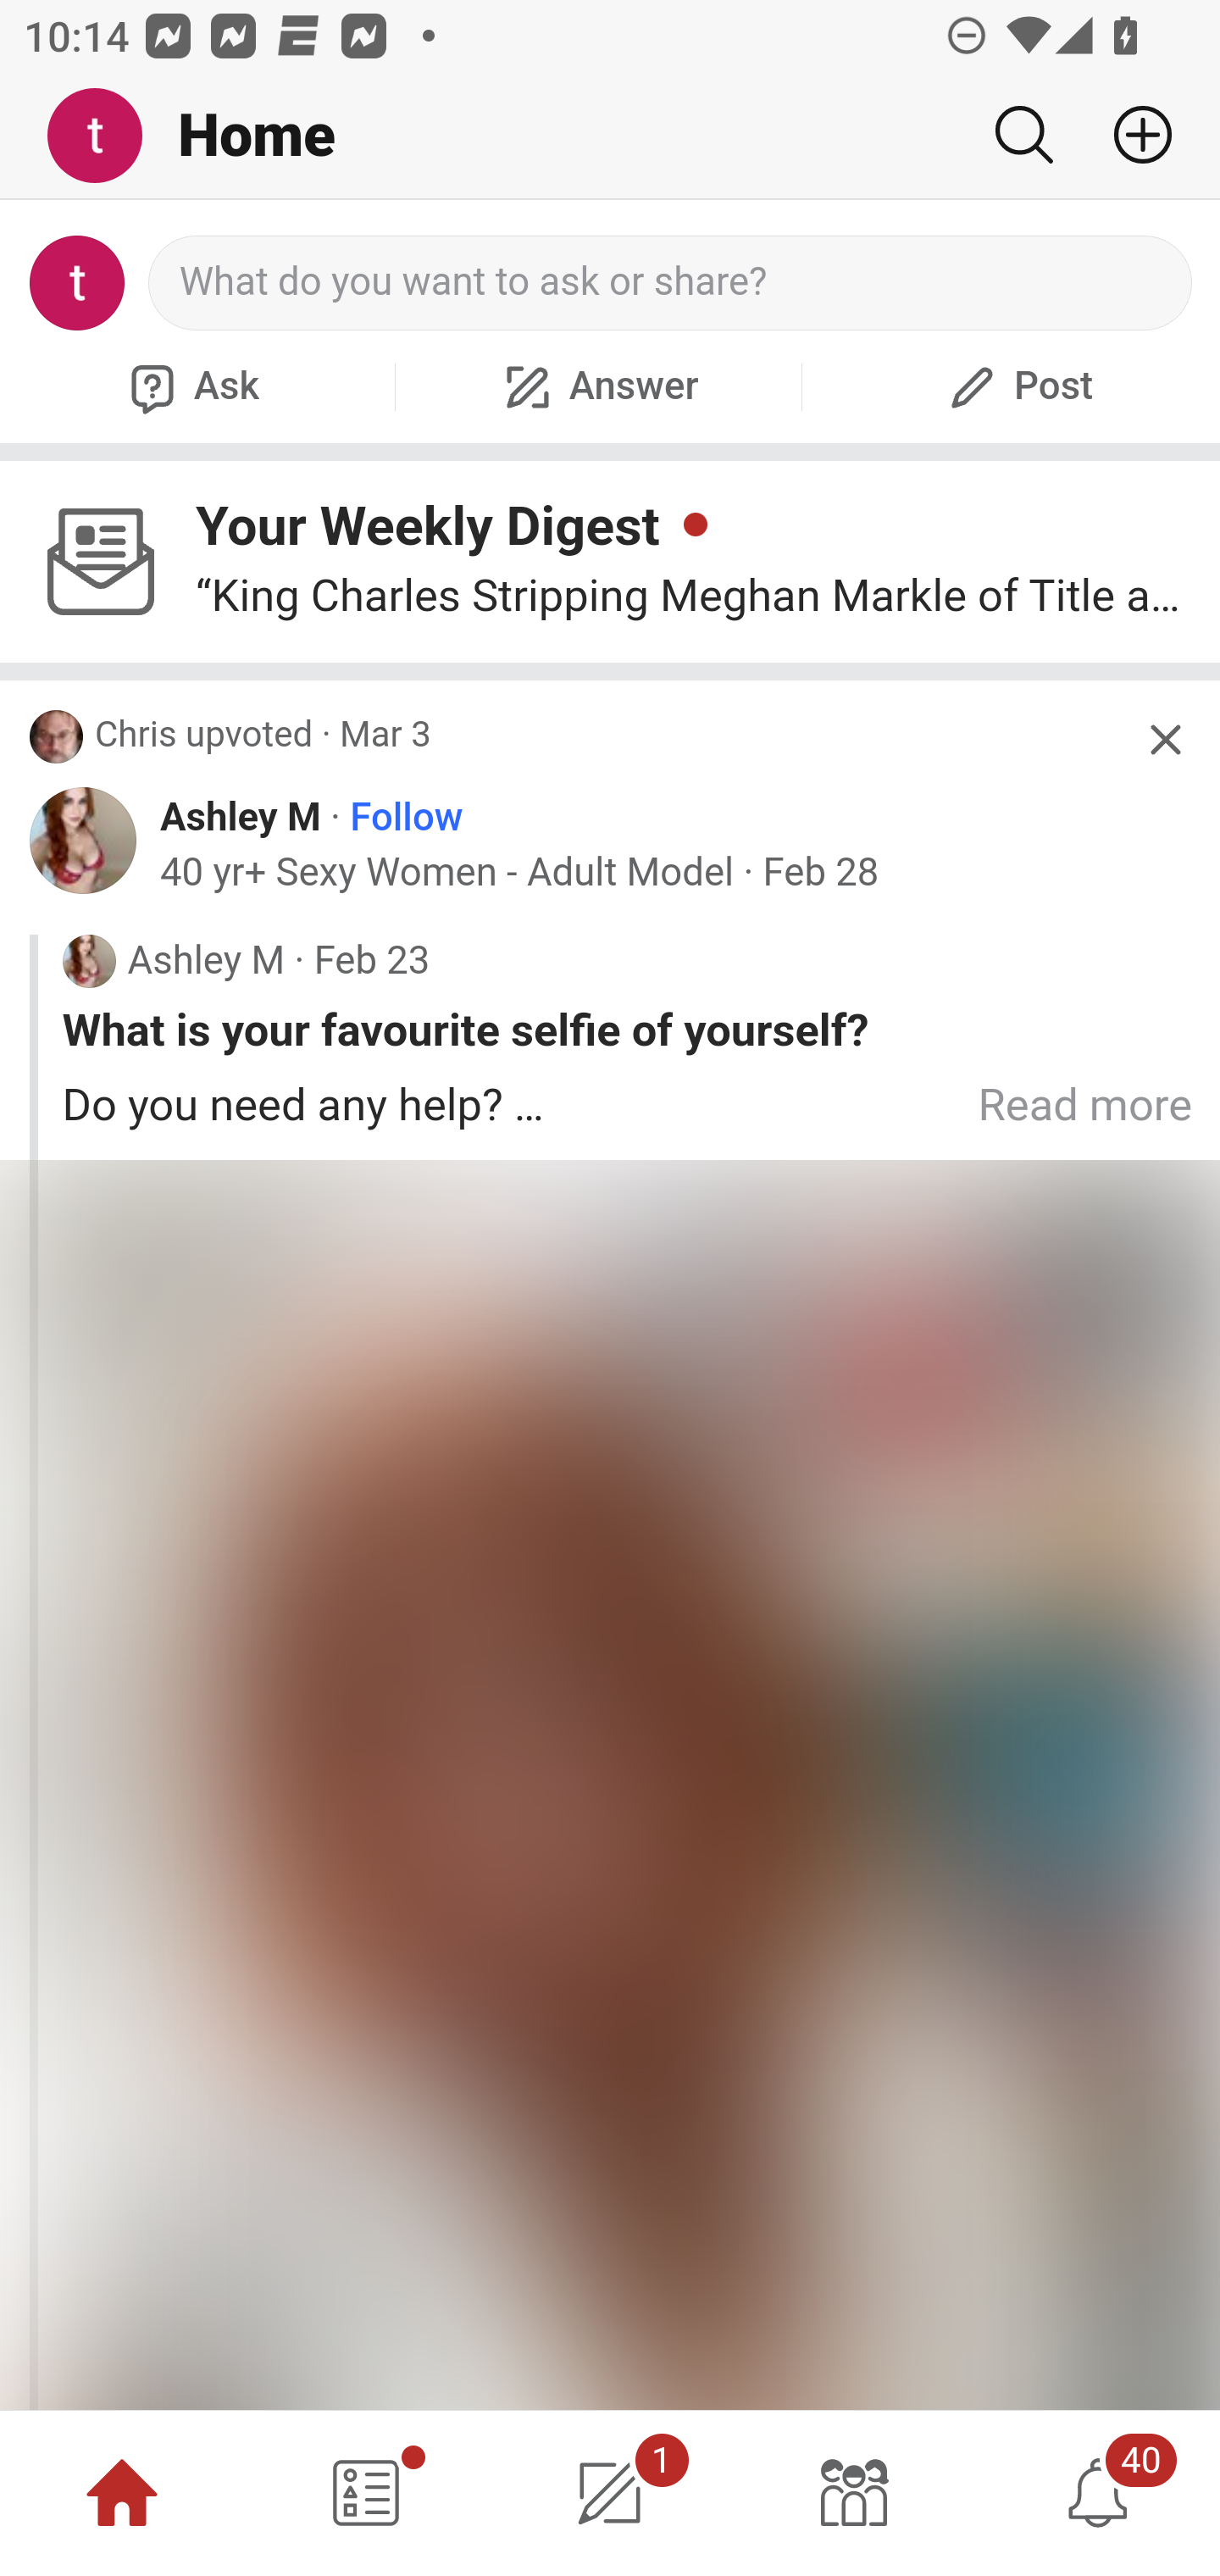  Describe the element at coordinates (241, 819) in the screenshot. I see `Ashley M` at that location.